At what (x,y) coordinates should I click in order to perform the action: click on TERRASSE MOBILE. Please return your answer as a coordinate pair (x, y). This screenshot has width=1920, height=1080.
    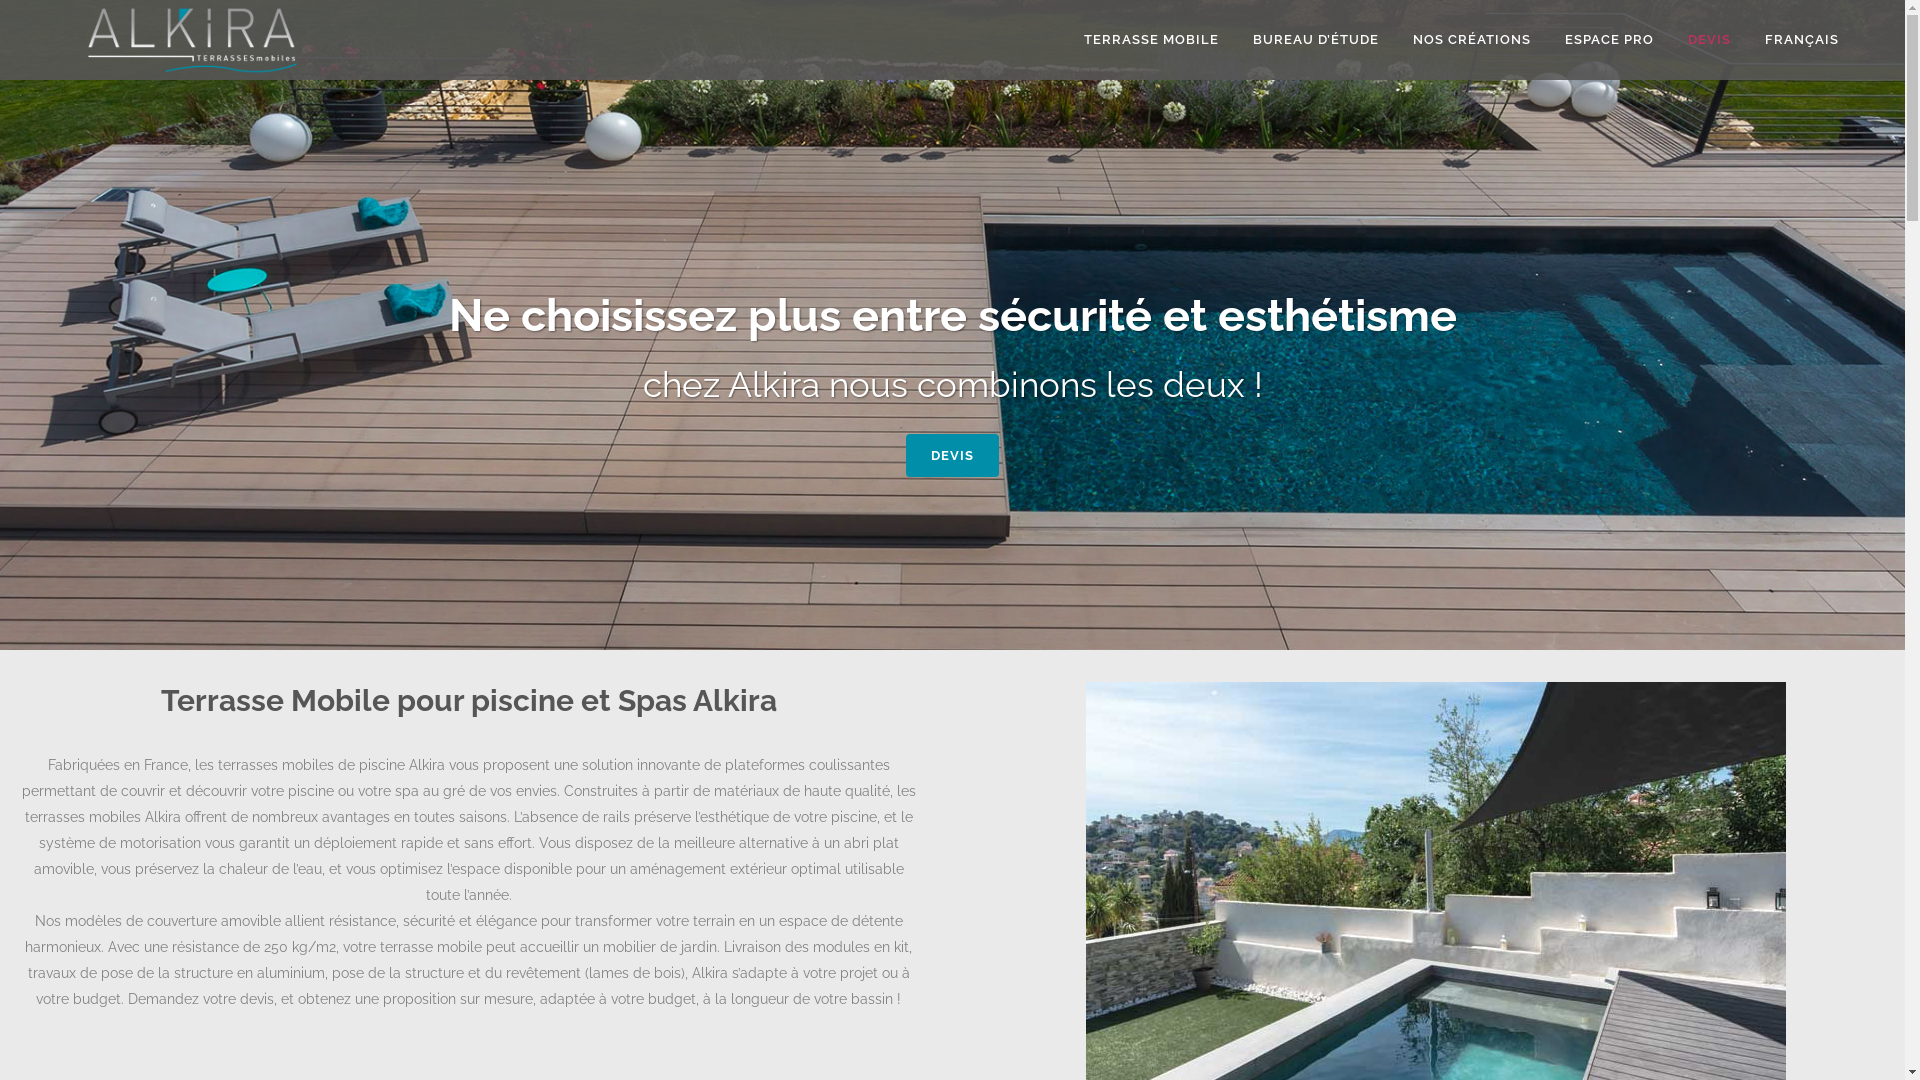
    Looking at the image, I should click on (1152, 40).